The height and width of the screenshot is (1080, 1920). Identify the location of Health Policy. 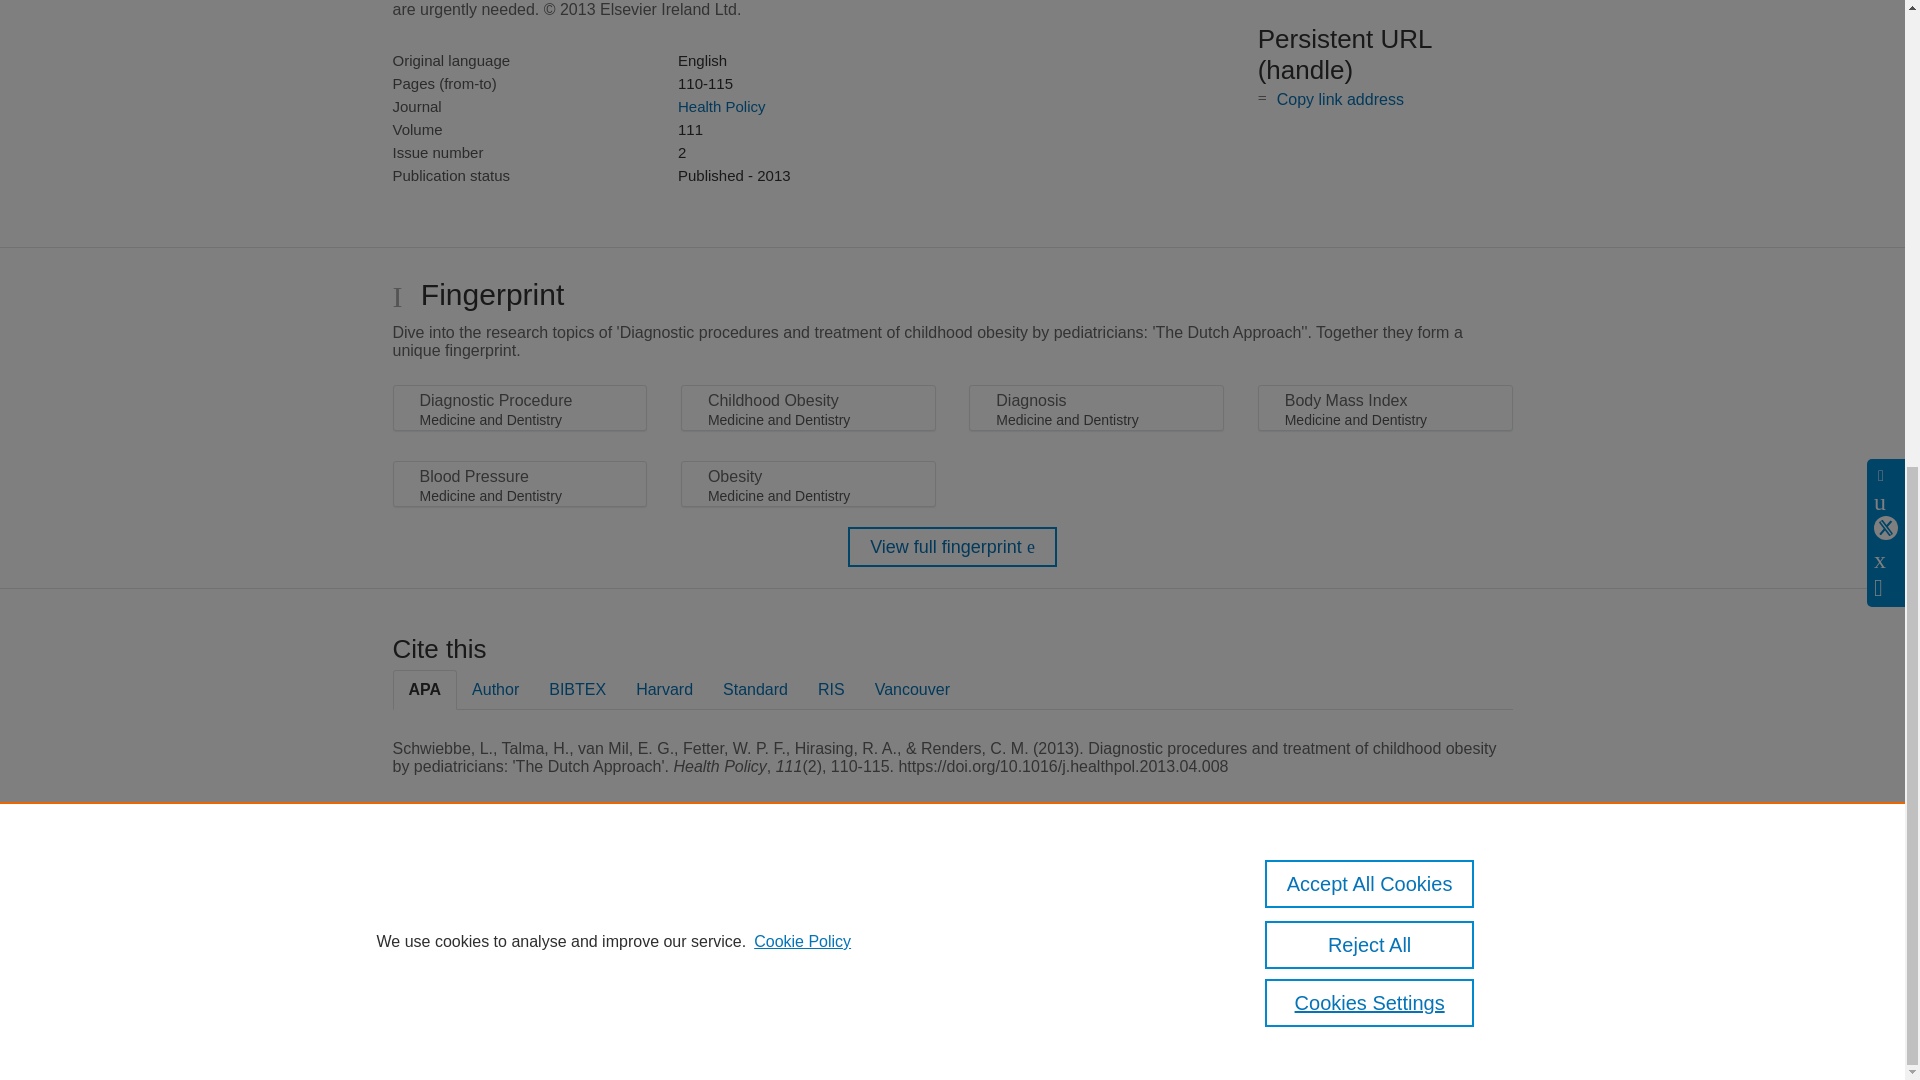
(722, 106).